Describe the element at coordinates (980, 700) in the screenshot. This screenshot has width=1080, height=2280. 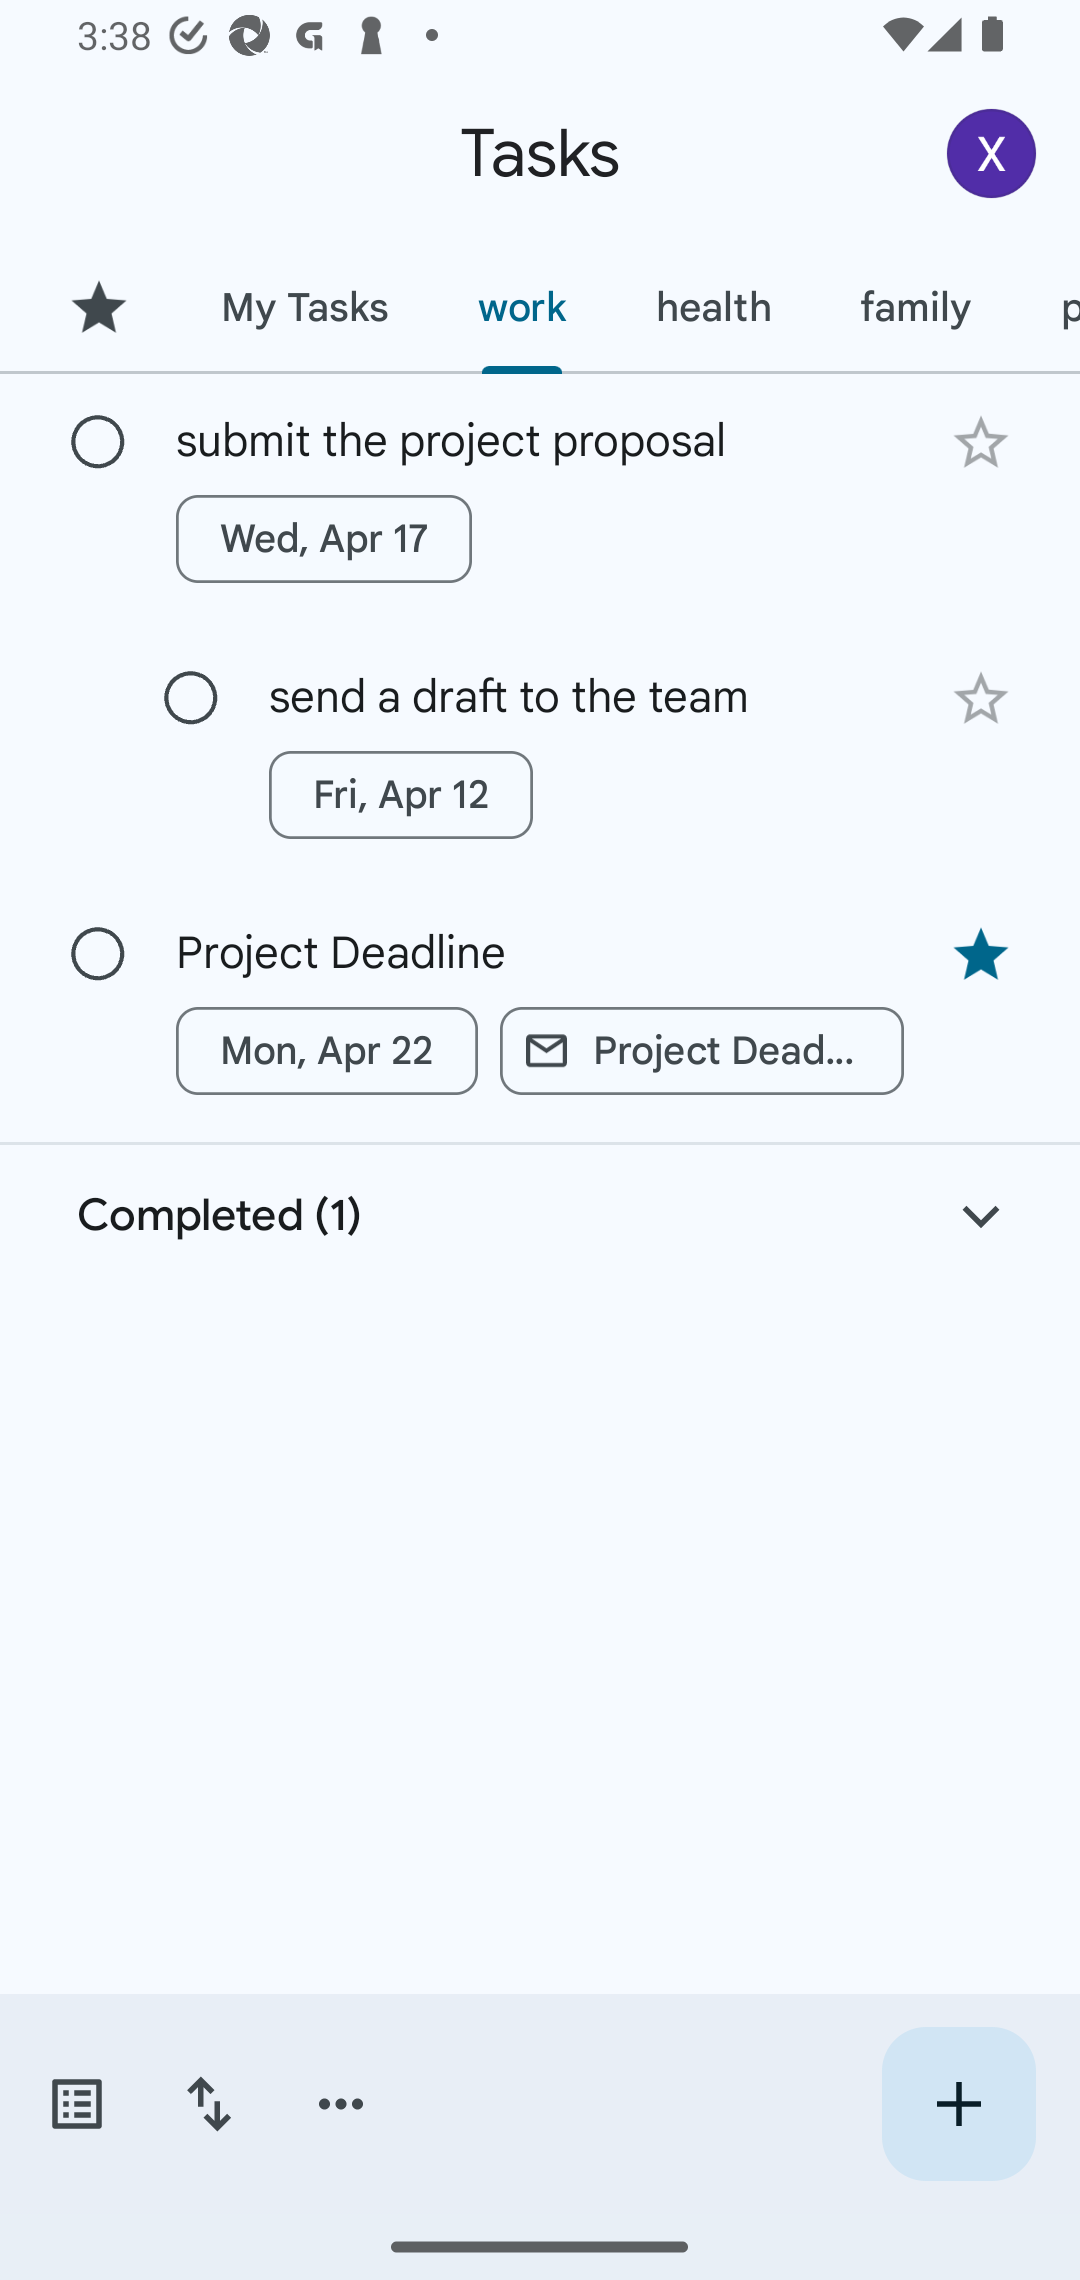
I see `Add star` at that location.